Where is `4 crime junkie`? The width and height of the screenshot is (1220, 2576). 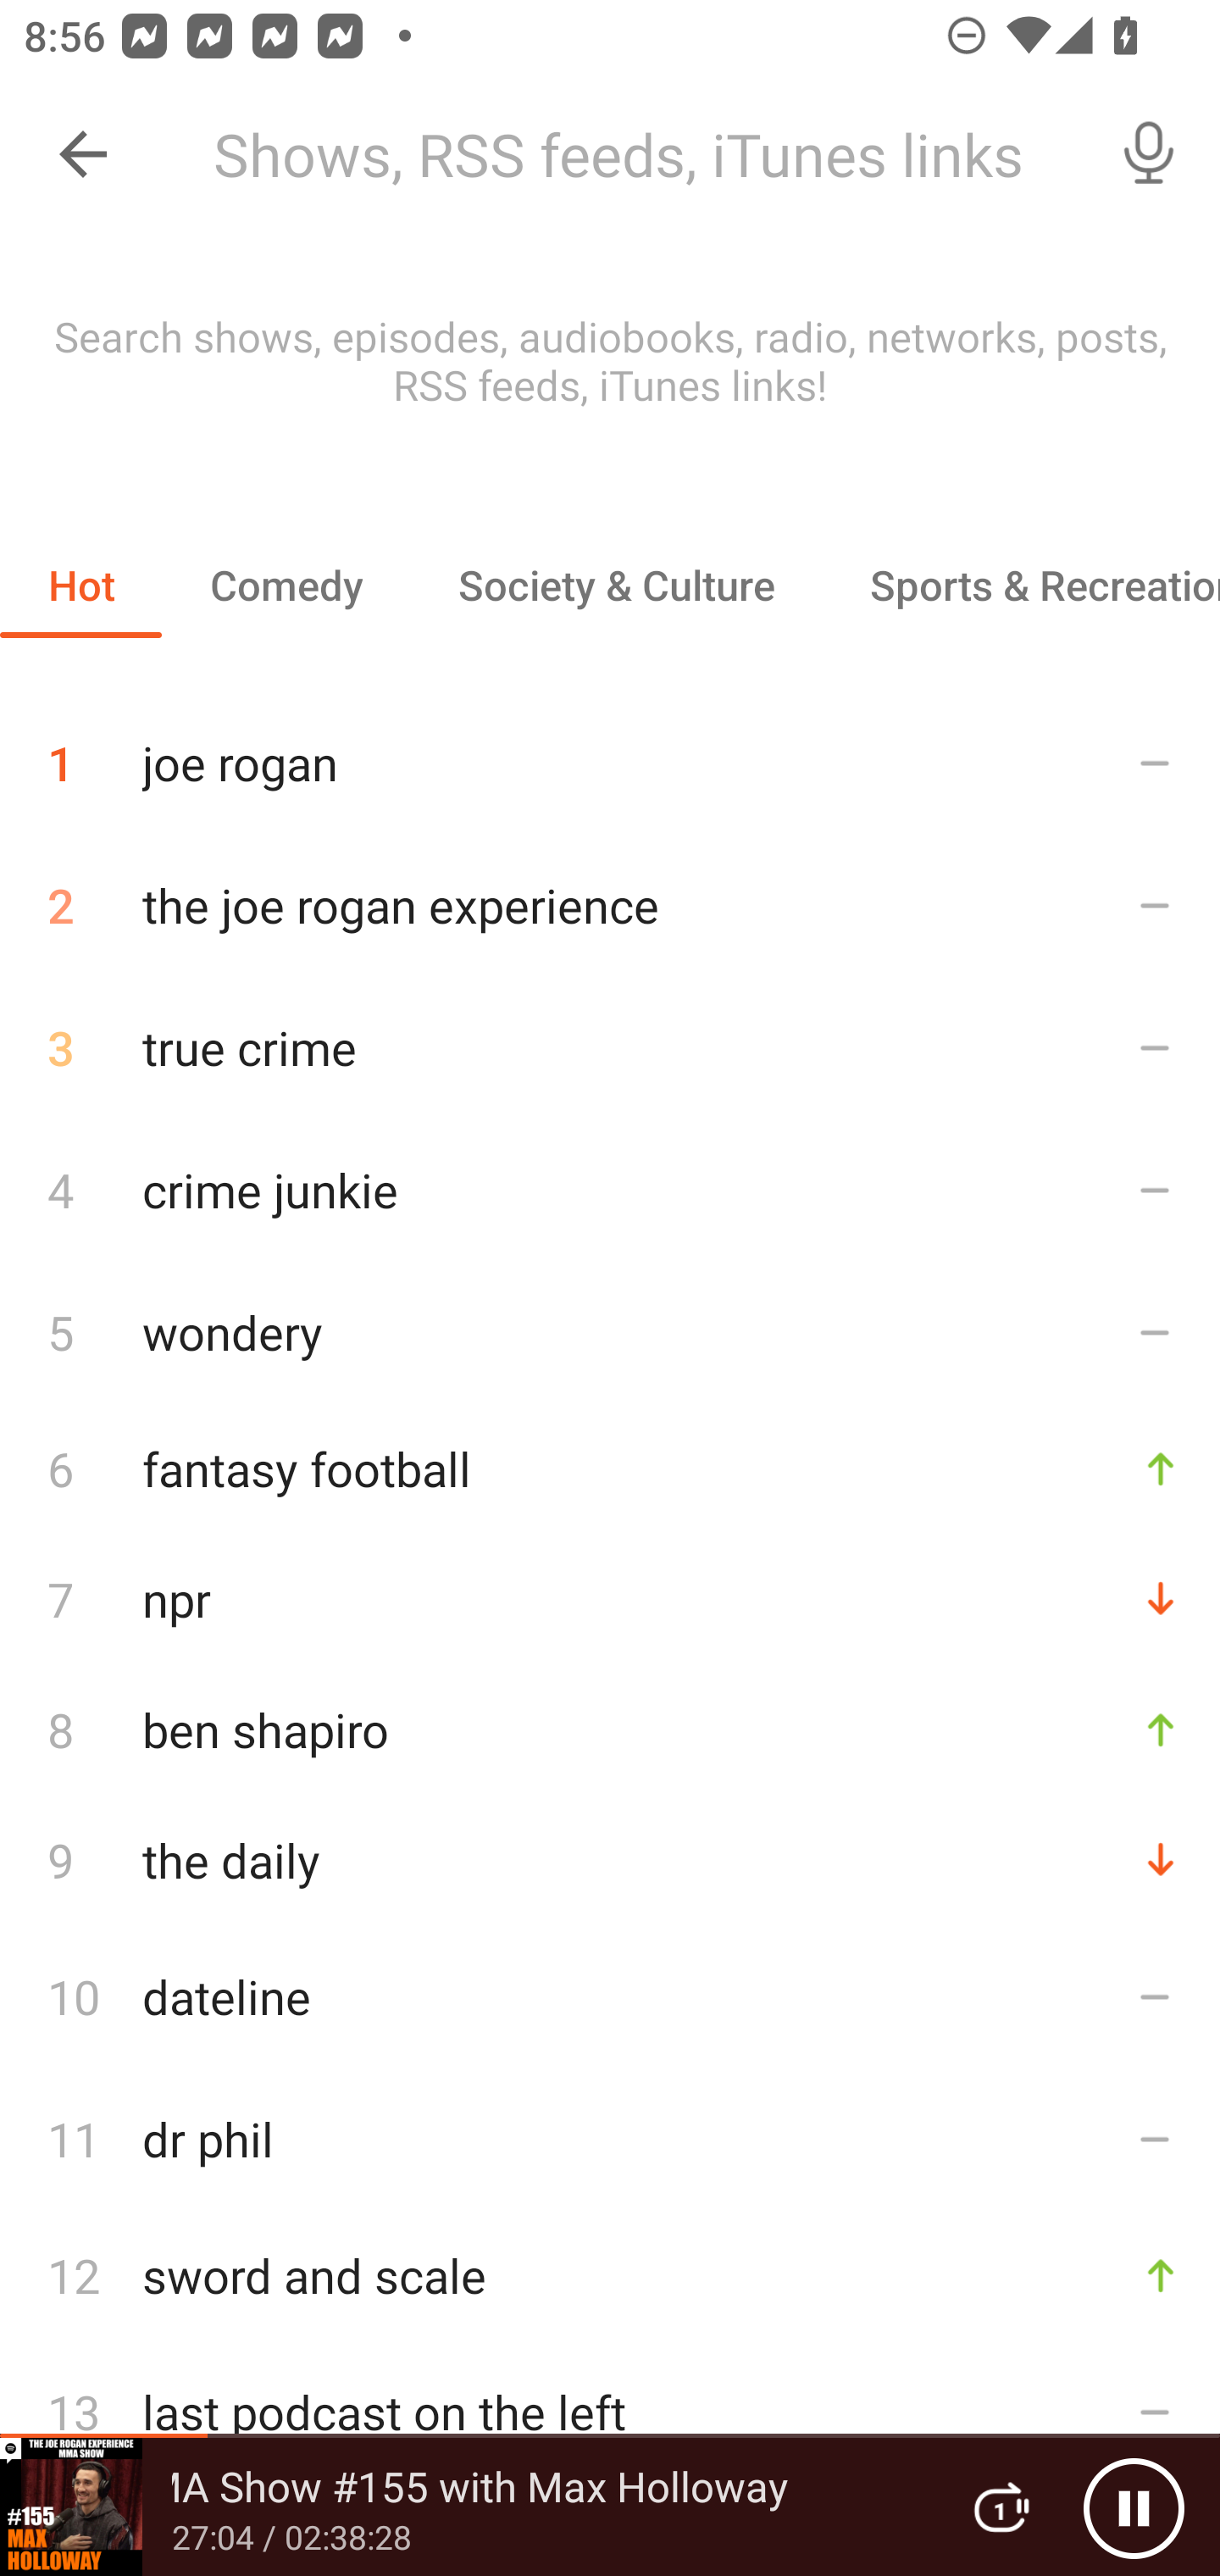 4 crime junkie is located at coordinates (610, 1188).